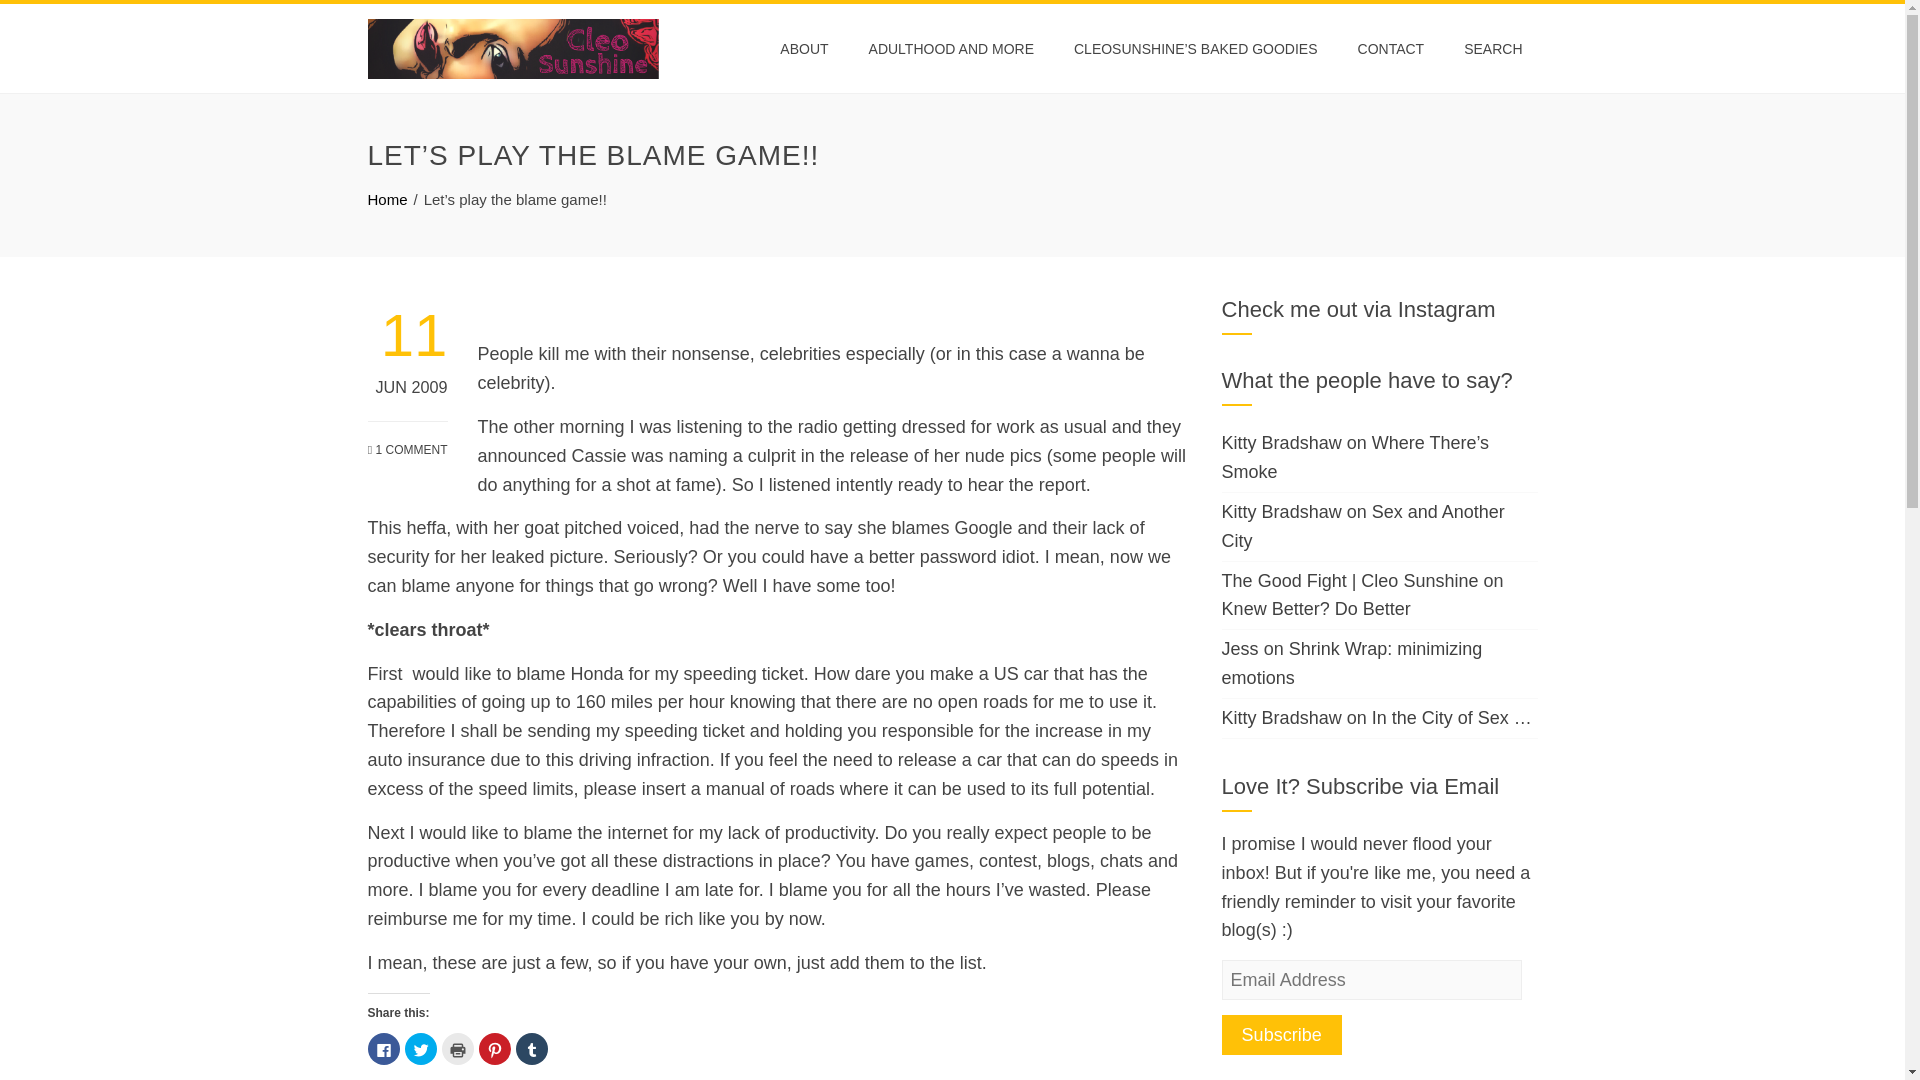 This screenshot has height=1080, width=1920. I want to click on Knew Better? Do Better, so click(1316, 608).